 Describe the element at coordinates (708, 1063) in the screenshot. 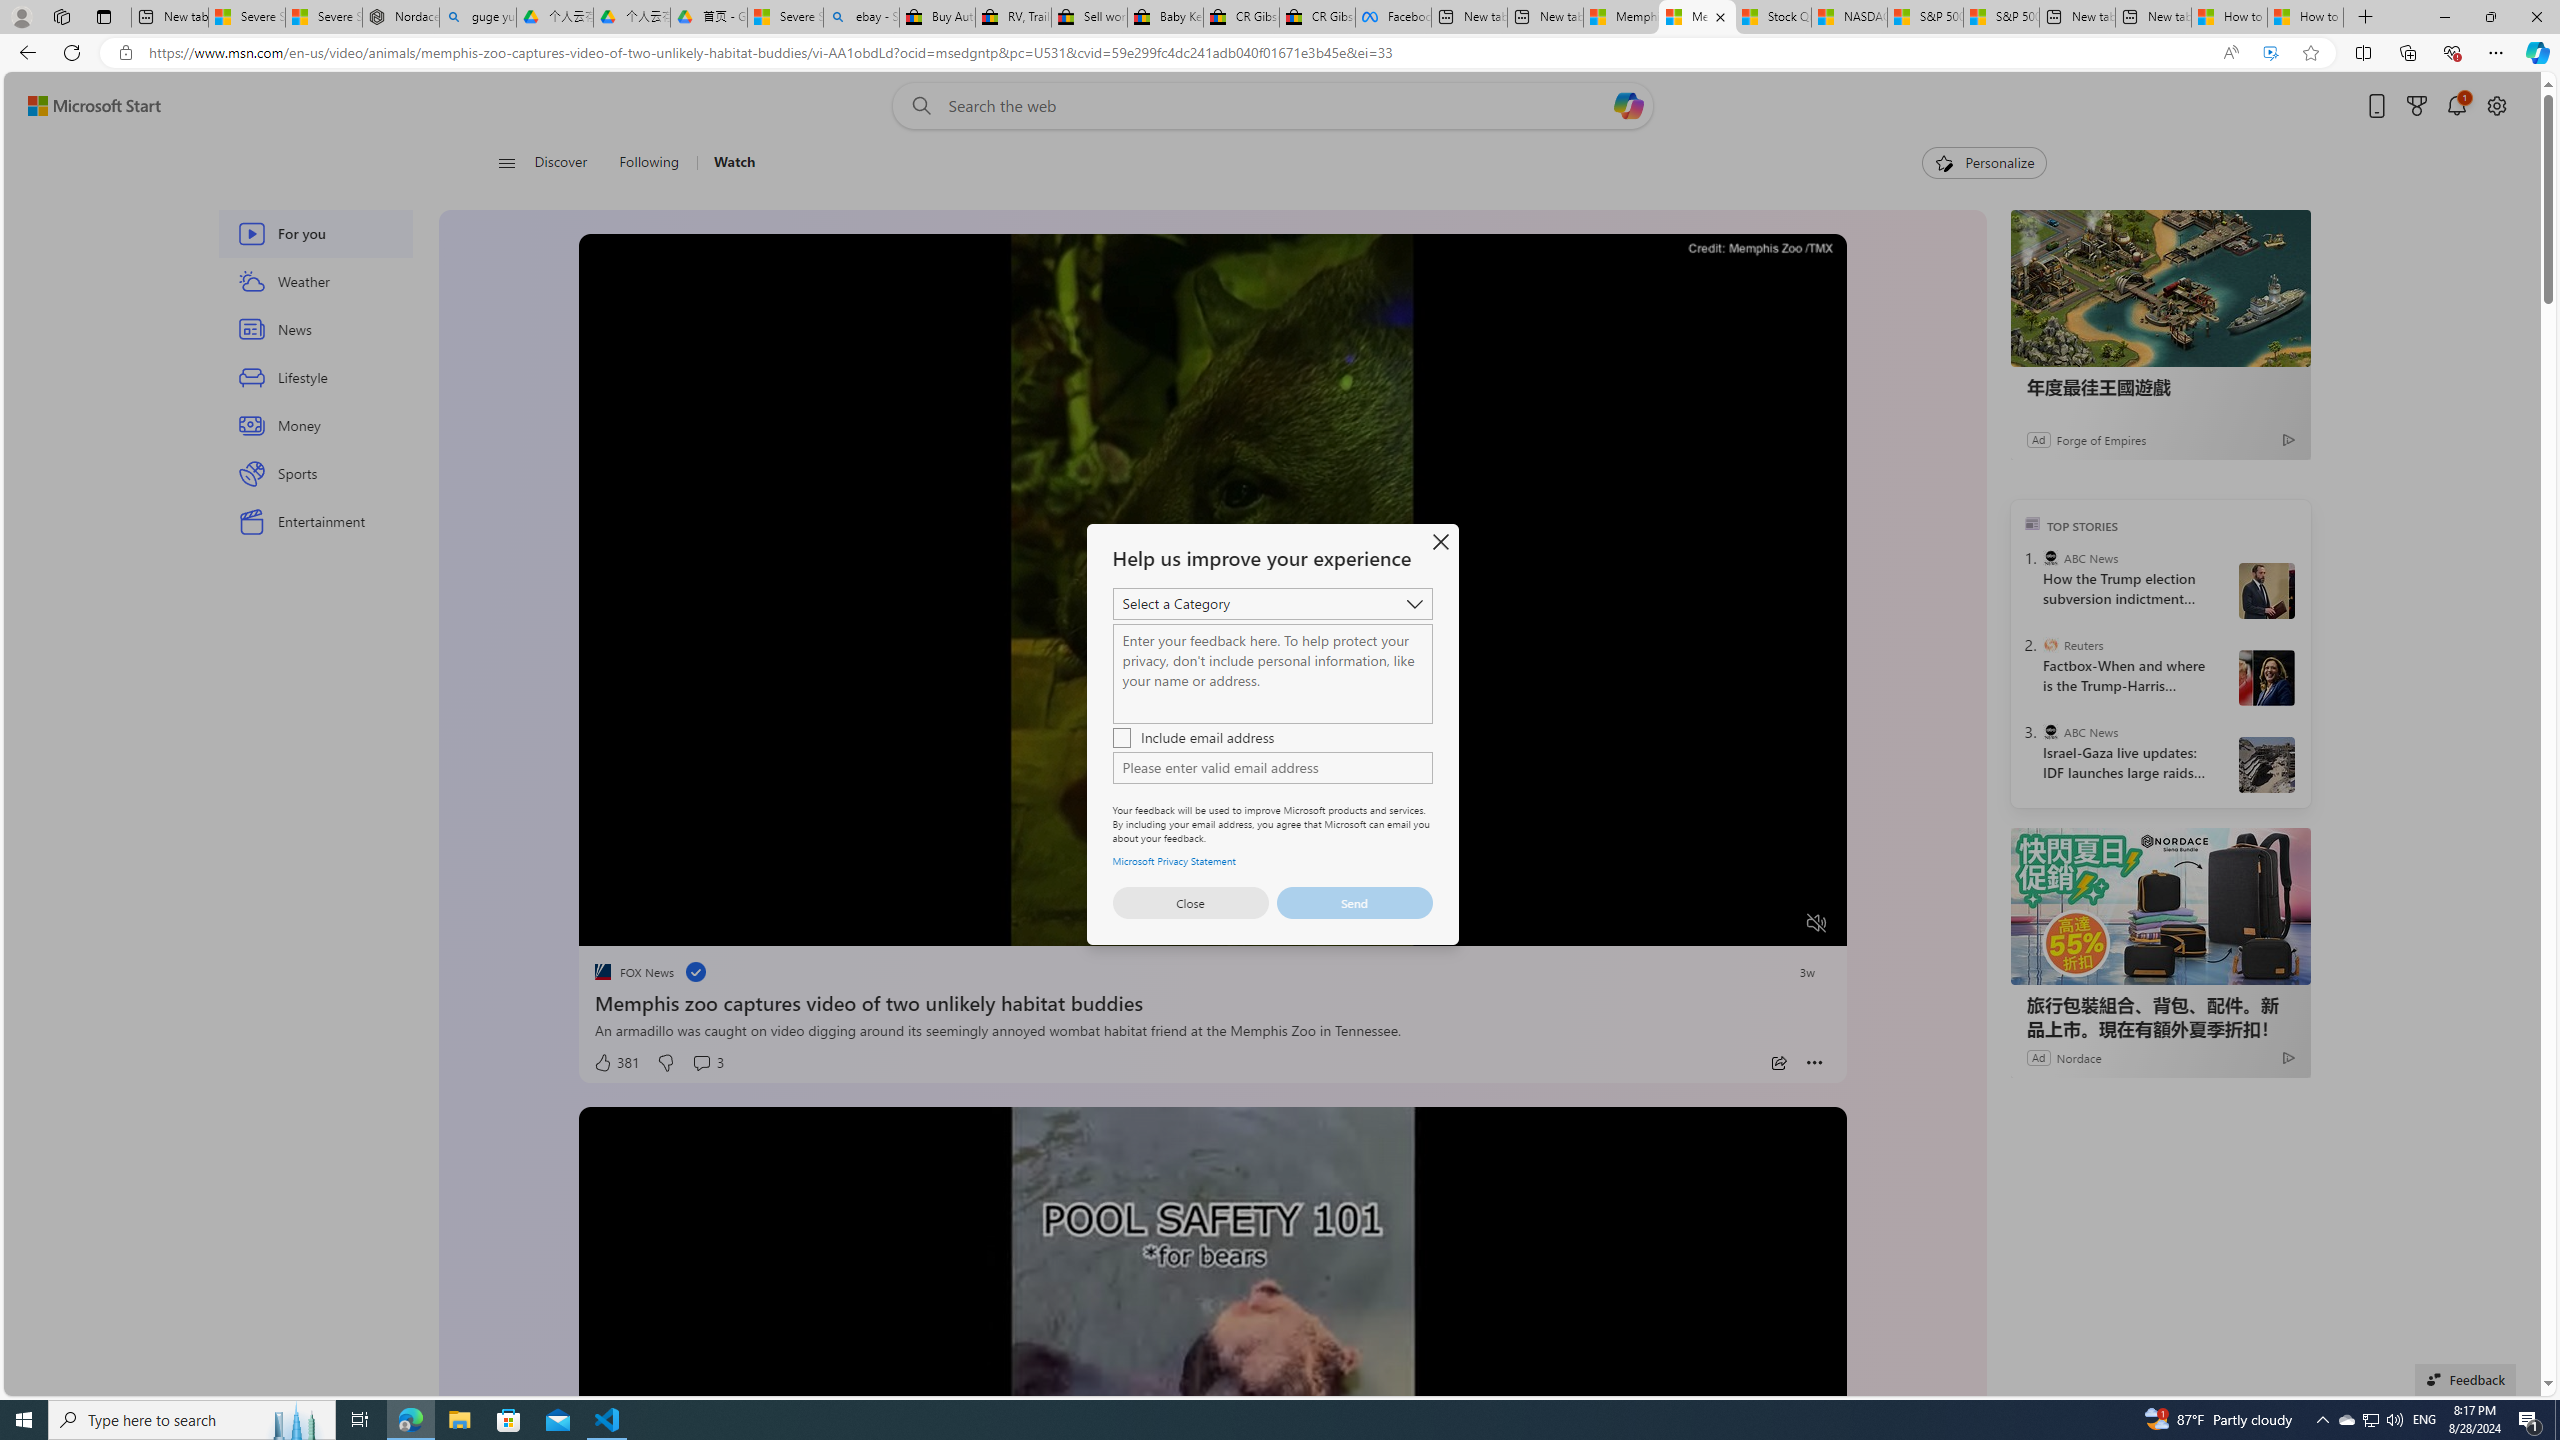

I see `View comments 3 Comment` at that location.